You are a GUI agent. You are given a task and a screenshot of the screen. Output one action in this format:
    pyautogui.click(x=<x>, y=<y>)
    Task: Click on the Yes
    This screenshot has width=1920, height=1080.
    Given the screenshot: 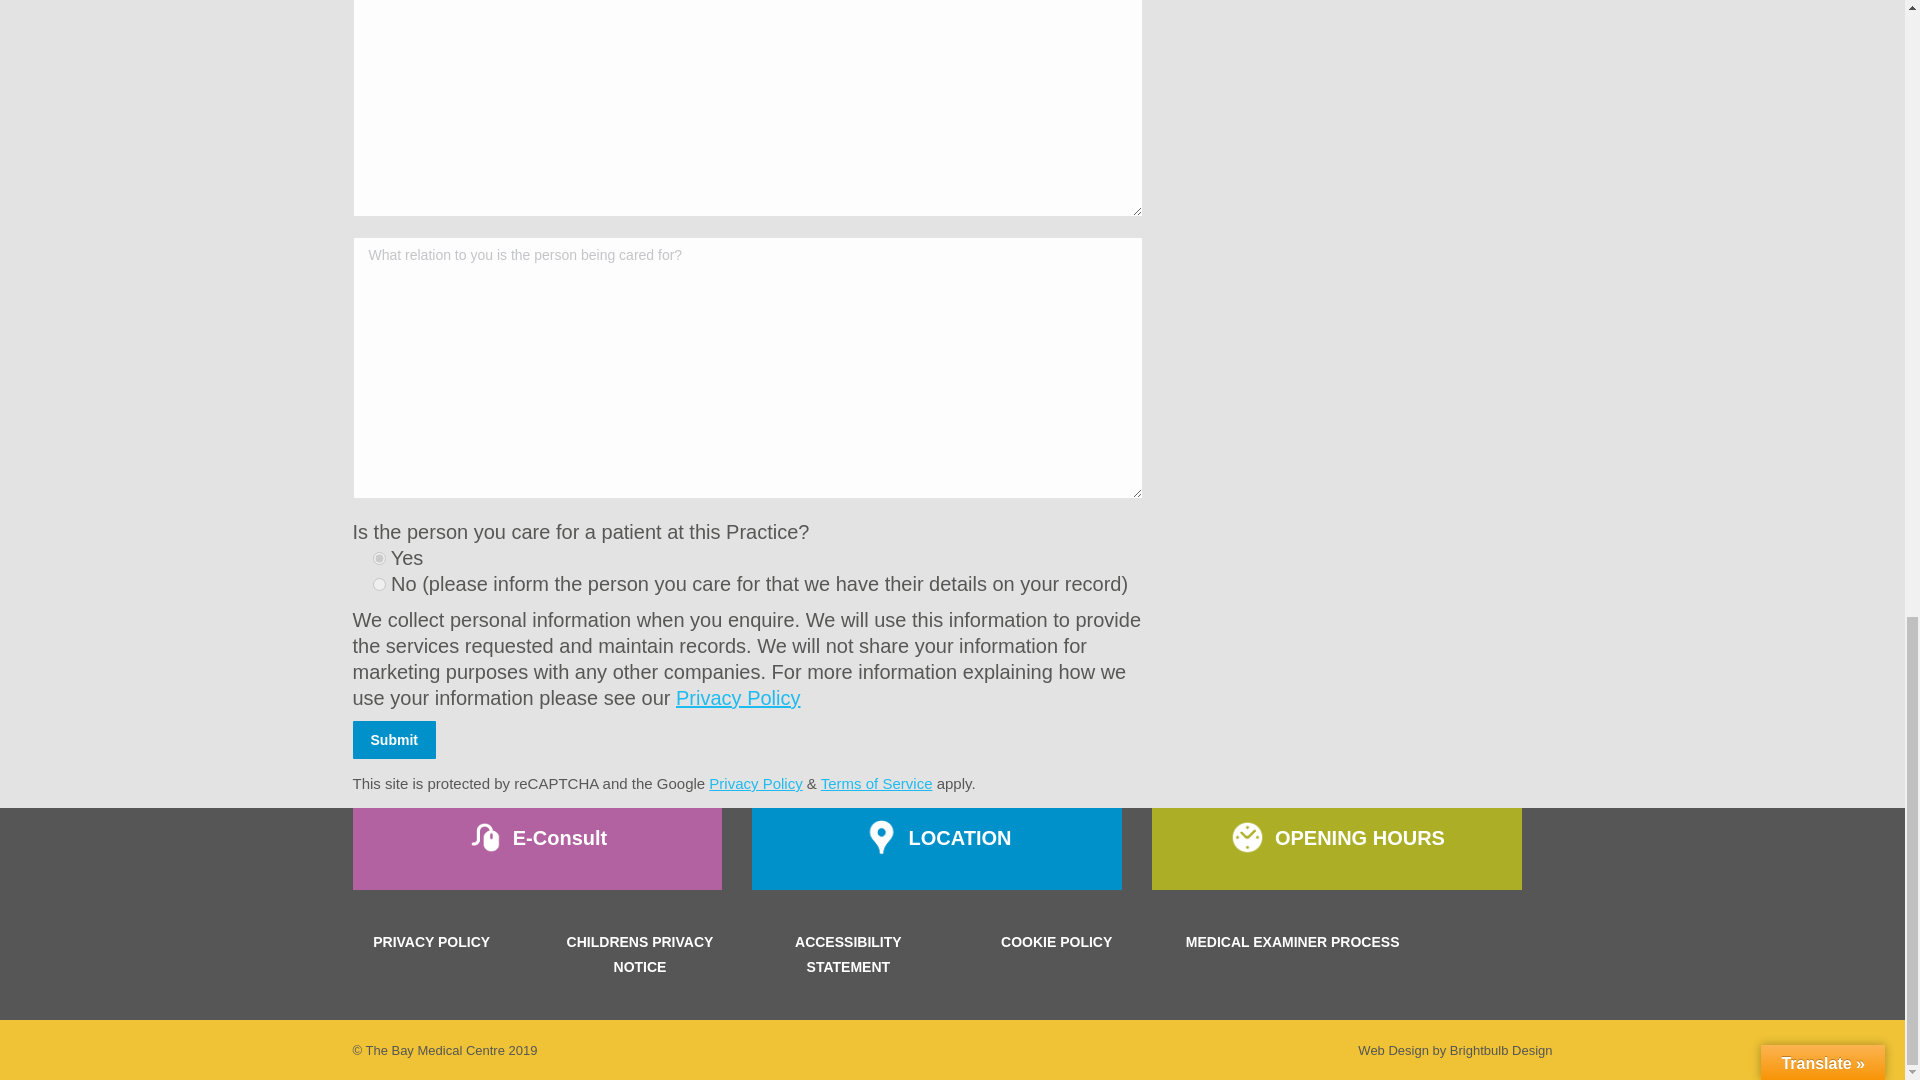 What is the action you would take?
    pyautogui.click(x=378, y=558)
    